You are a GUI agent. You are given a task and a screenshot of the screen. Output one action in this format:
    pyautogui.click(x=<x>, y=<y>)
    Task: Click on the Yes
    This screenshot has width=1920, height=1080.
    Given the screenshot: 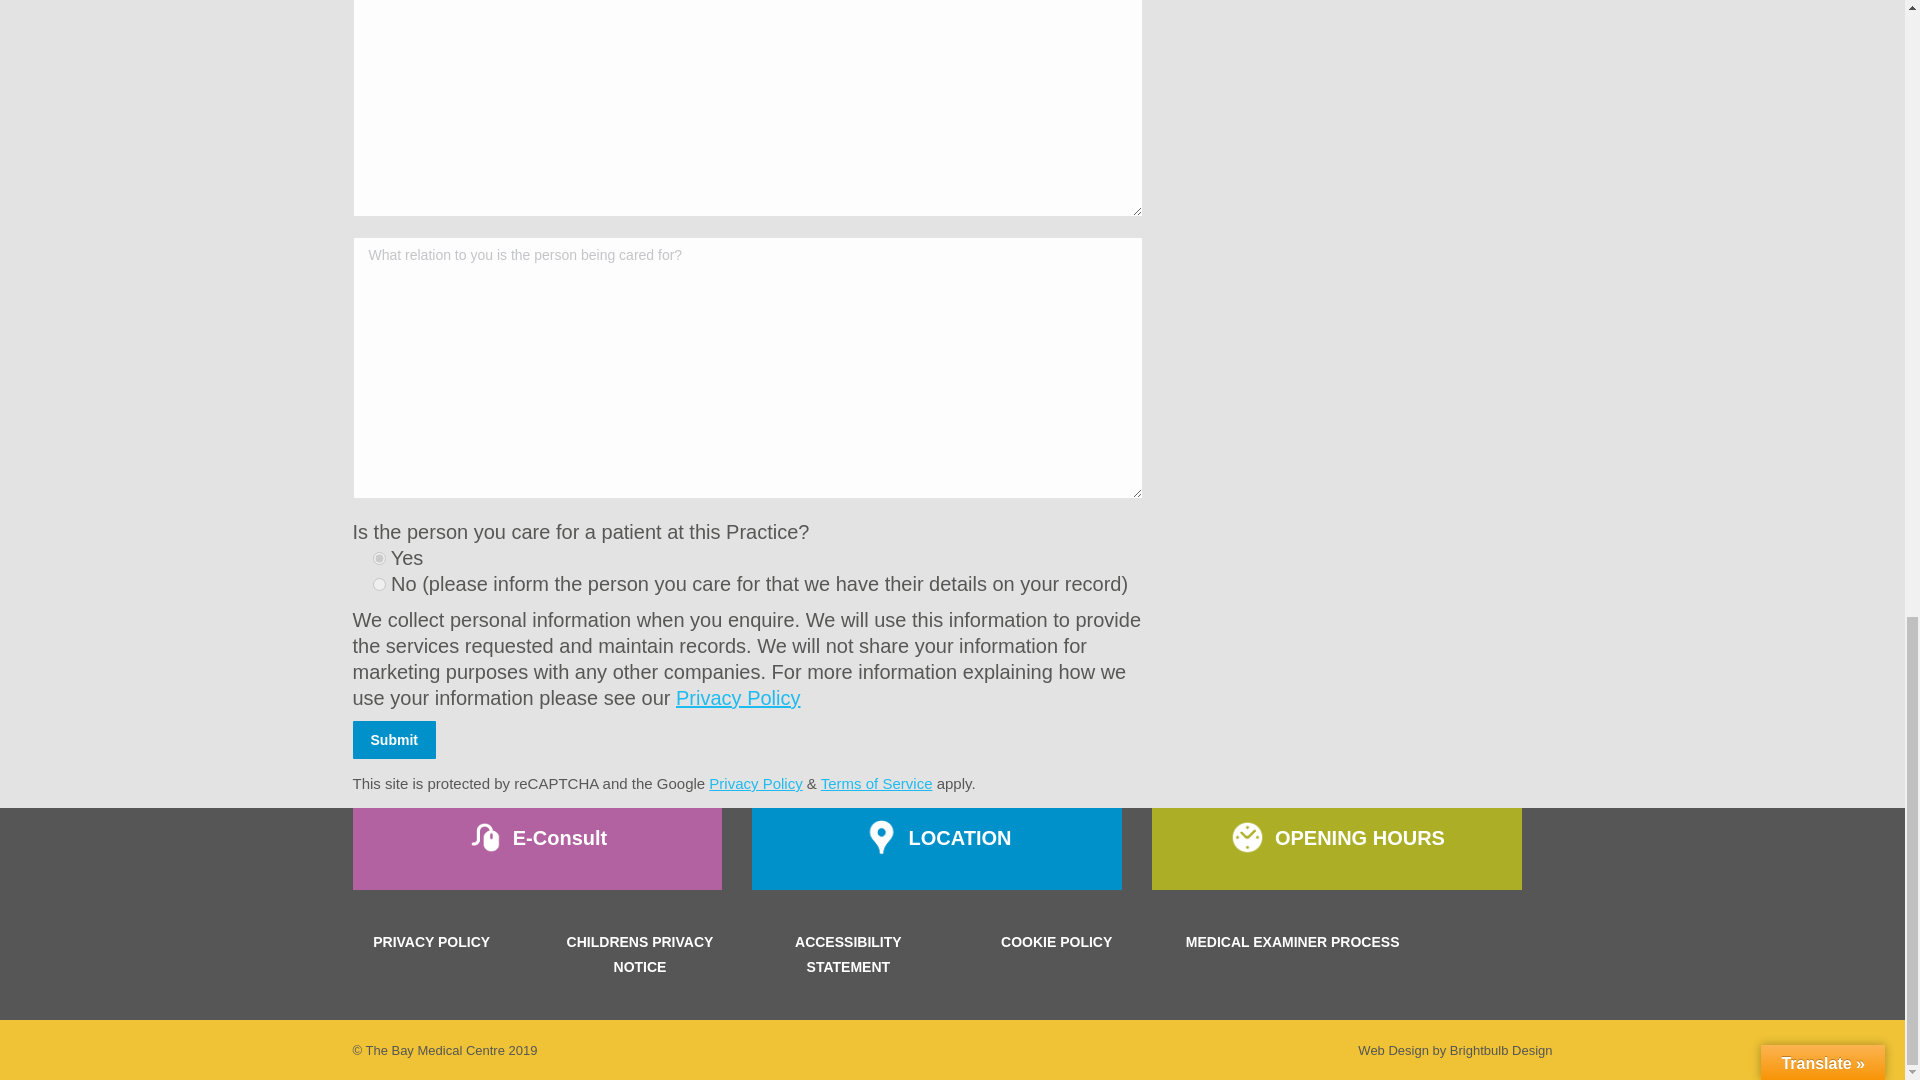 What is the action you would take?
    pyautogui.click(x=378, y=558)
    